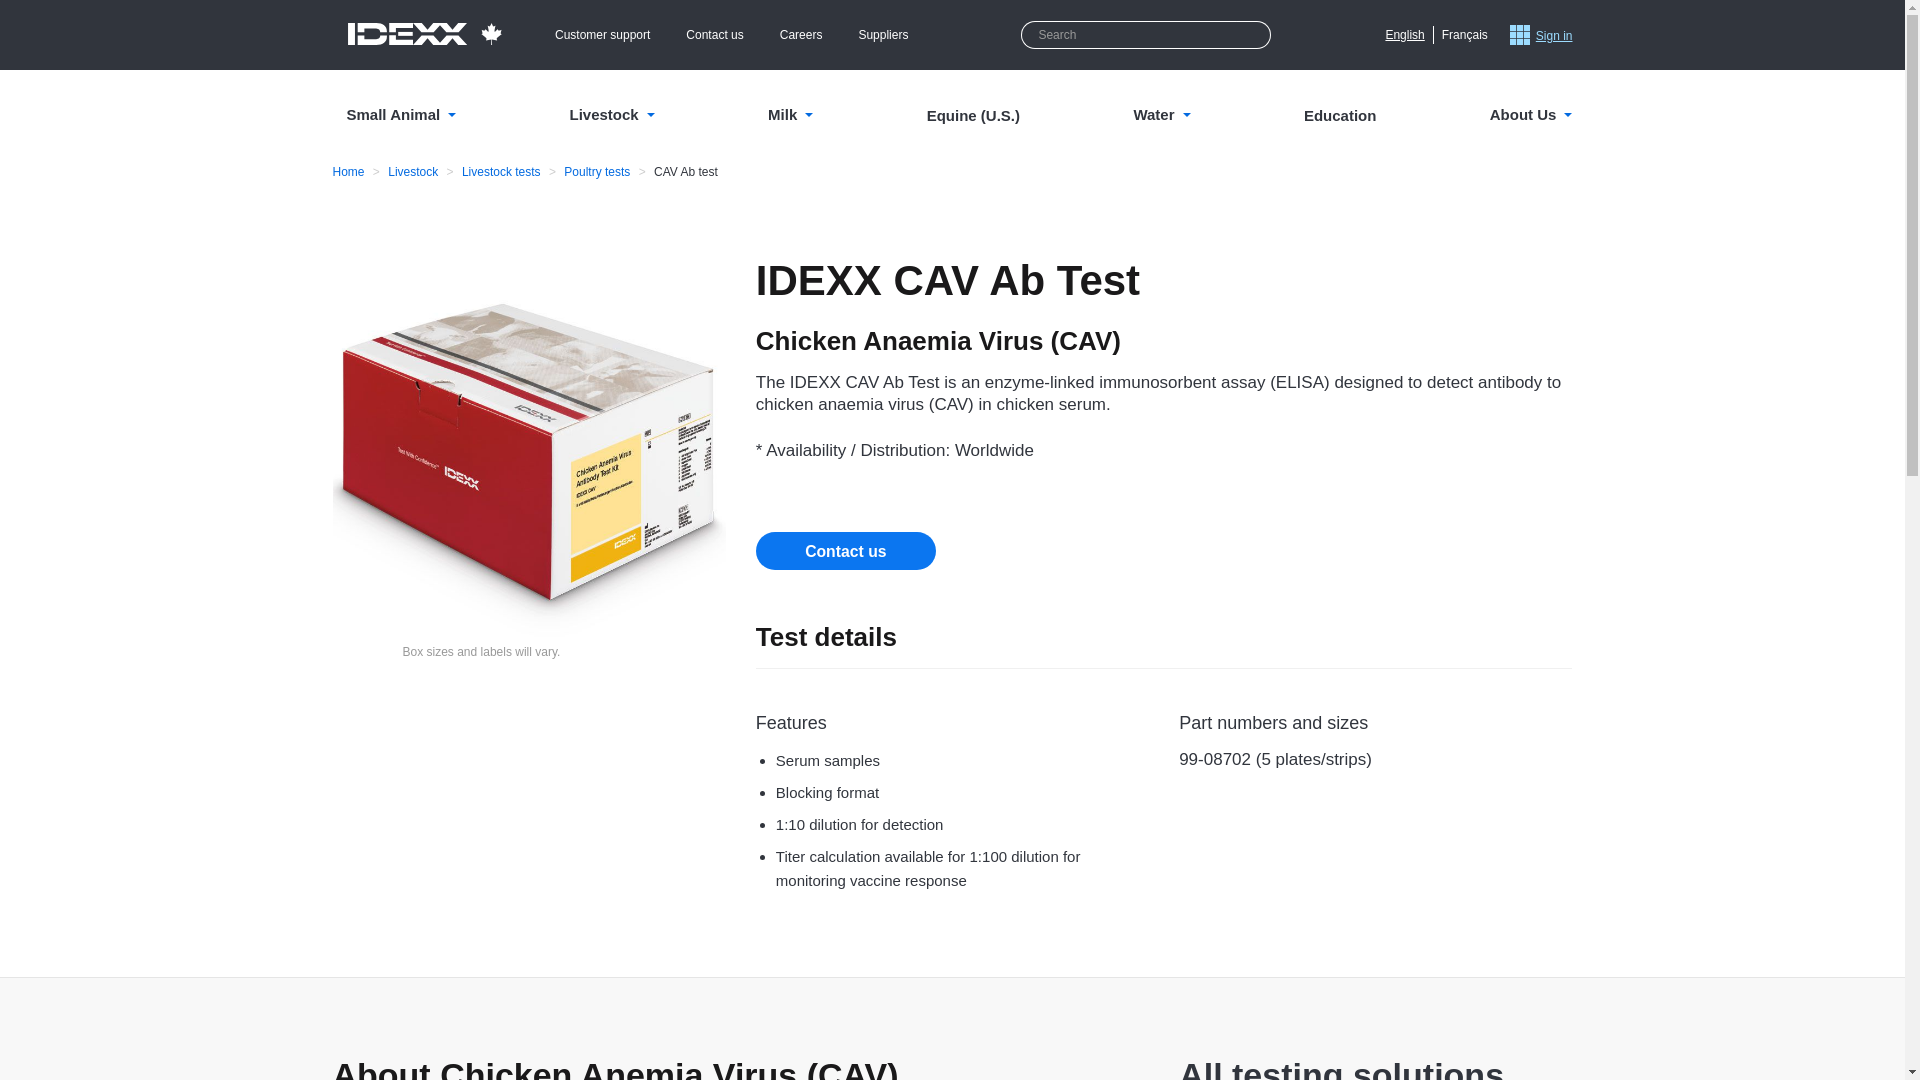  What do you see at coordinates (1404, 34) in the screenshot?
I see `Change to language: English` at bounding box center [1404, 34].